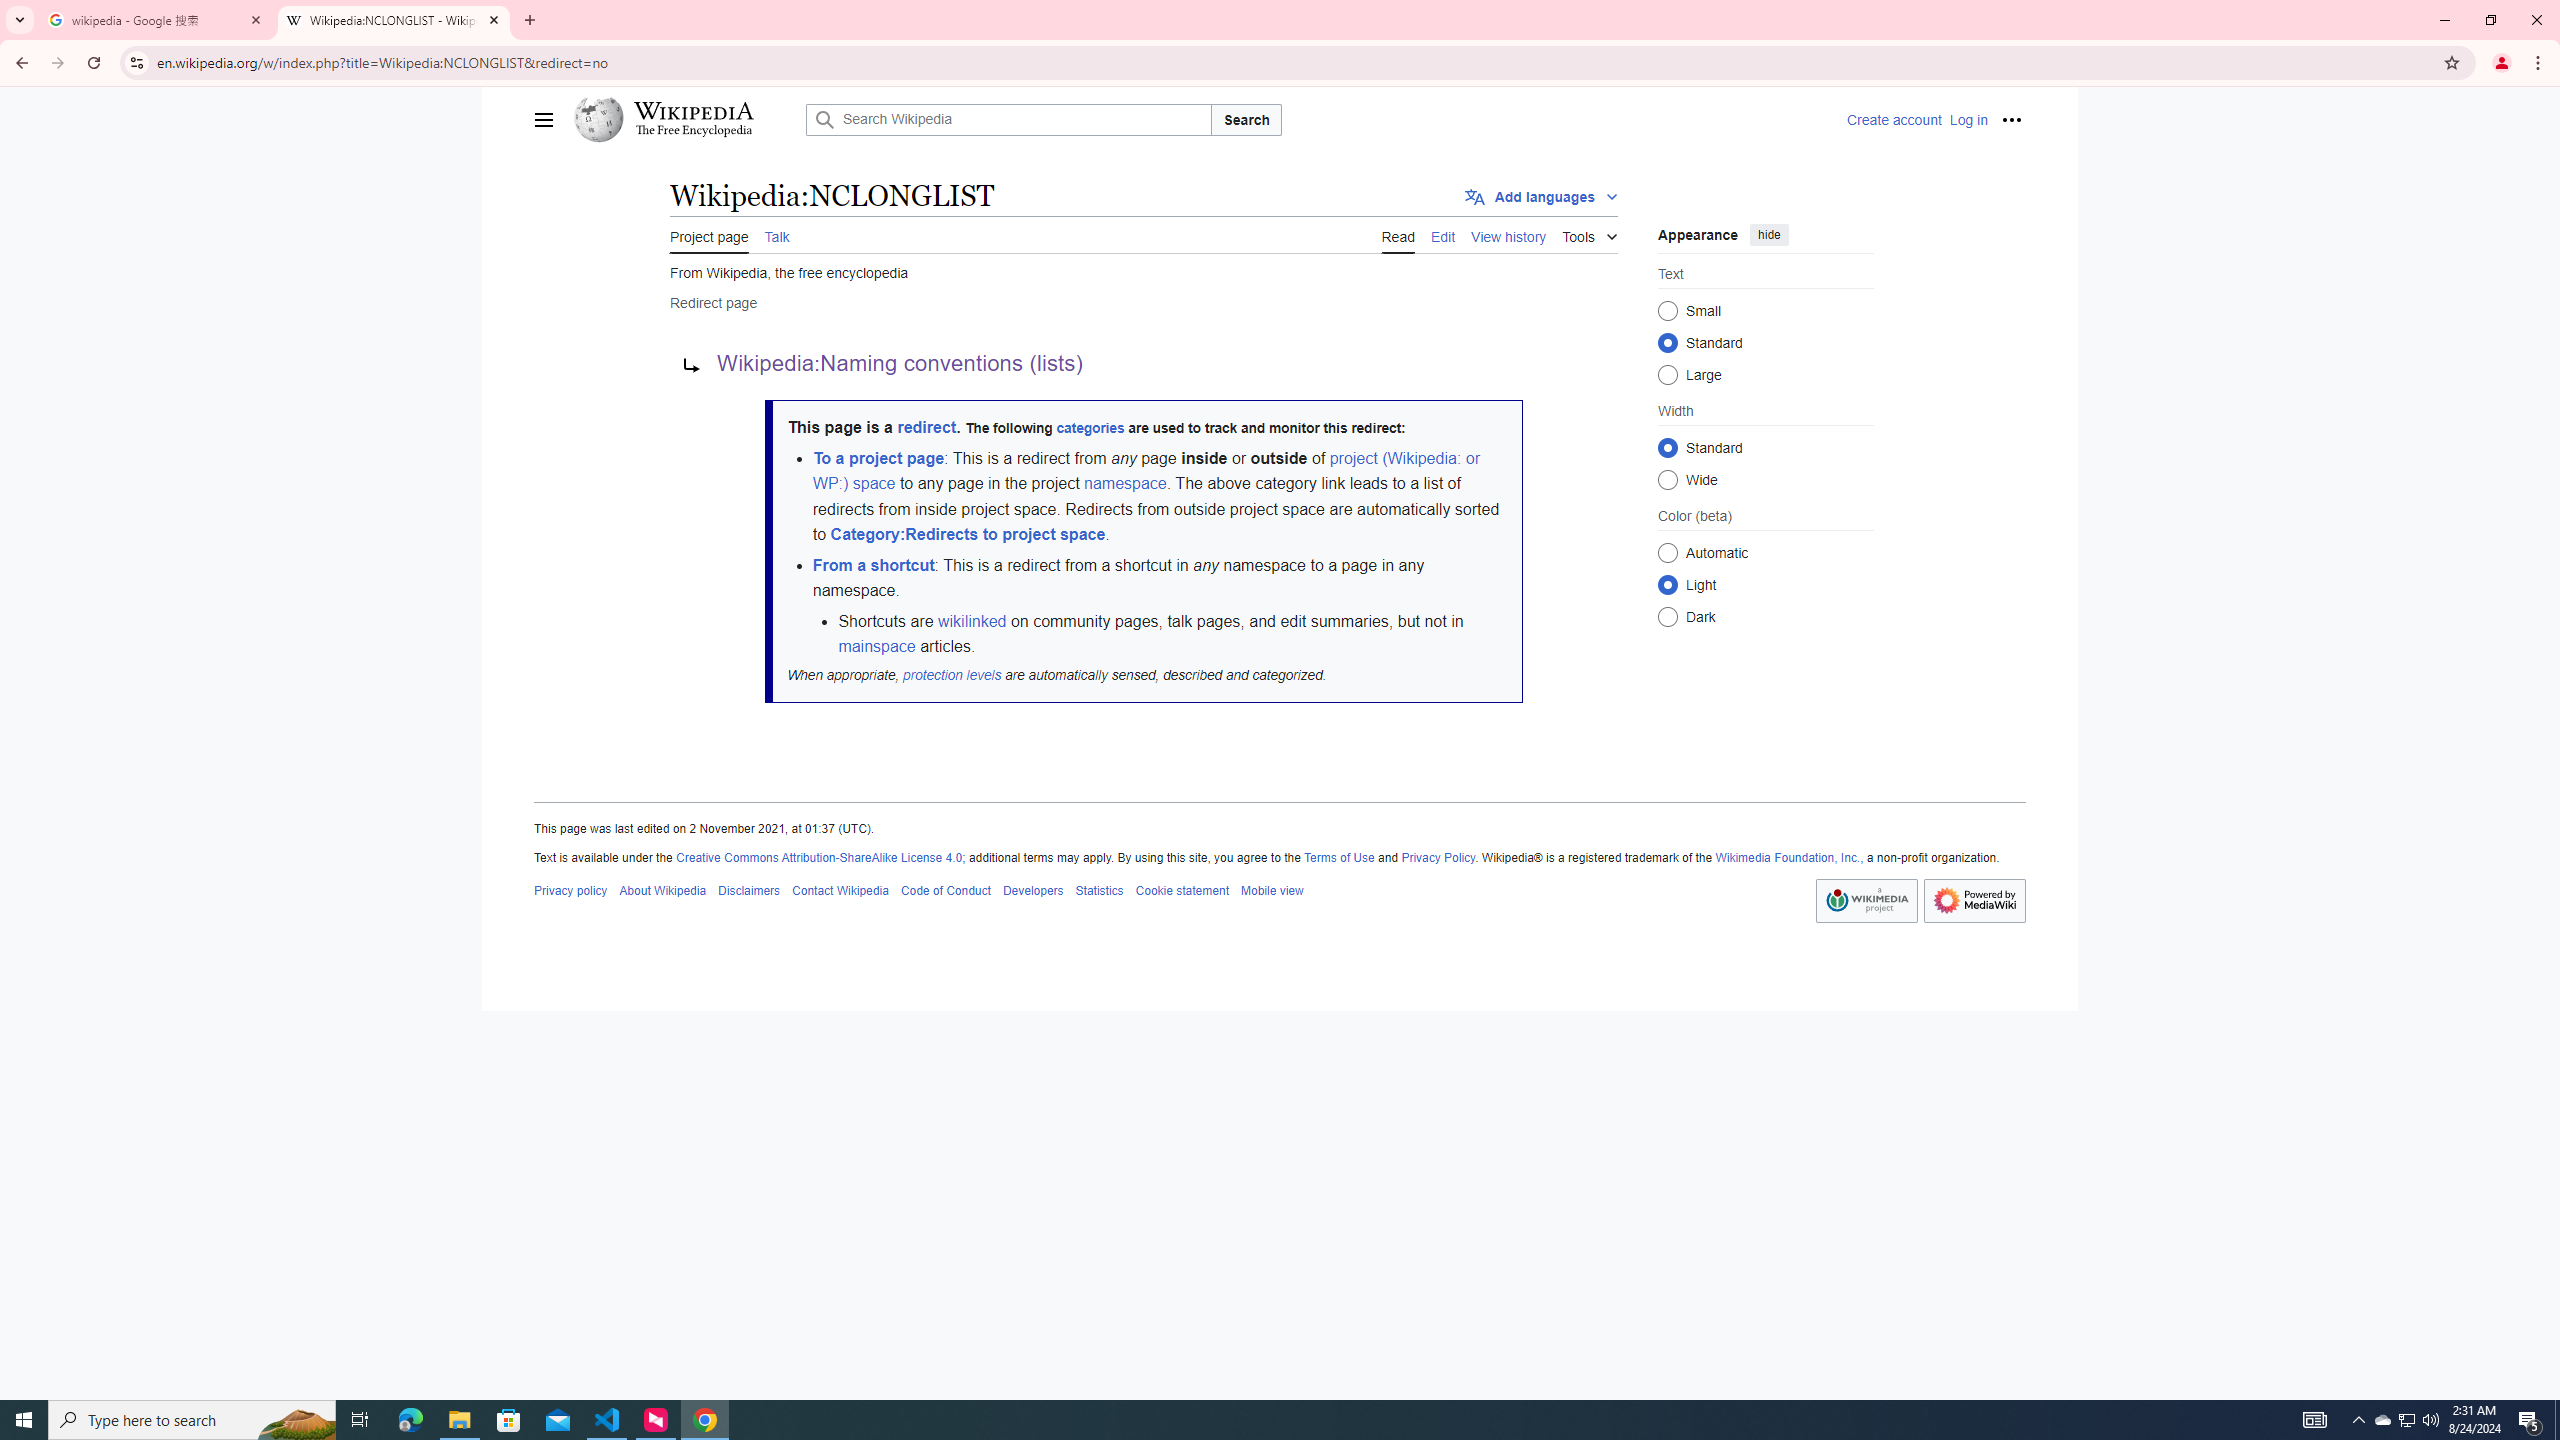 The width and height of the screenshot is (2560, 1440). Describe the element at coordinates (572, 890) in the screenshot. I see `AutomationID: footer-places-privacy` at that location.